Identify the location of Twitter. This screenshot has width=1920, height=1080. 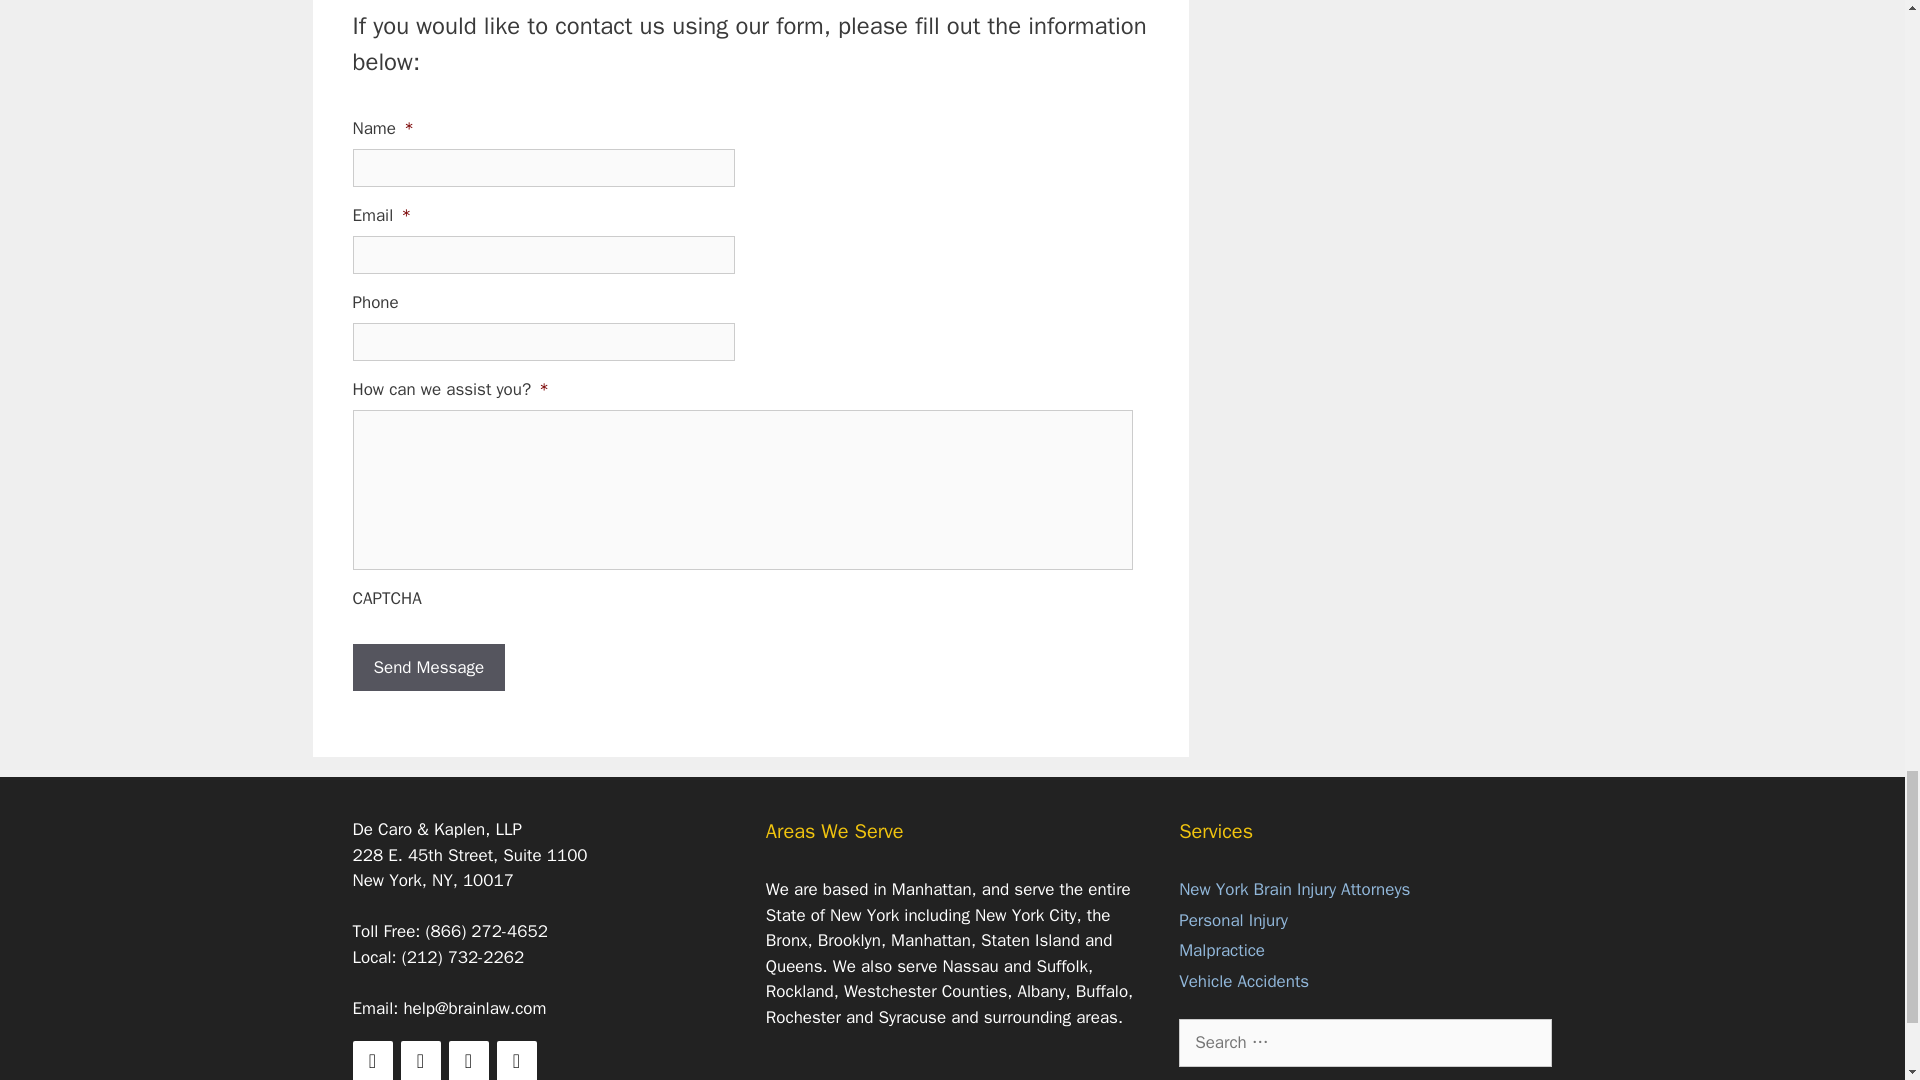
(419, 1060).